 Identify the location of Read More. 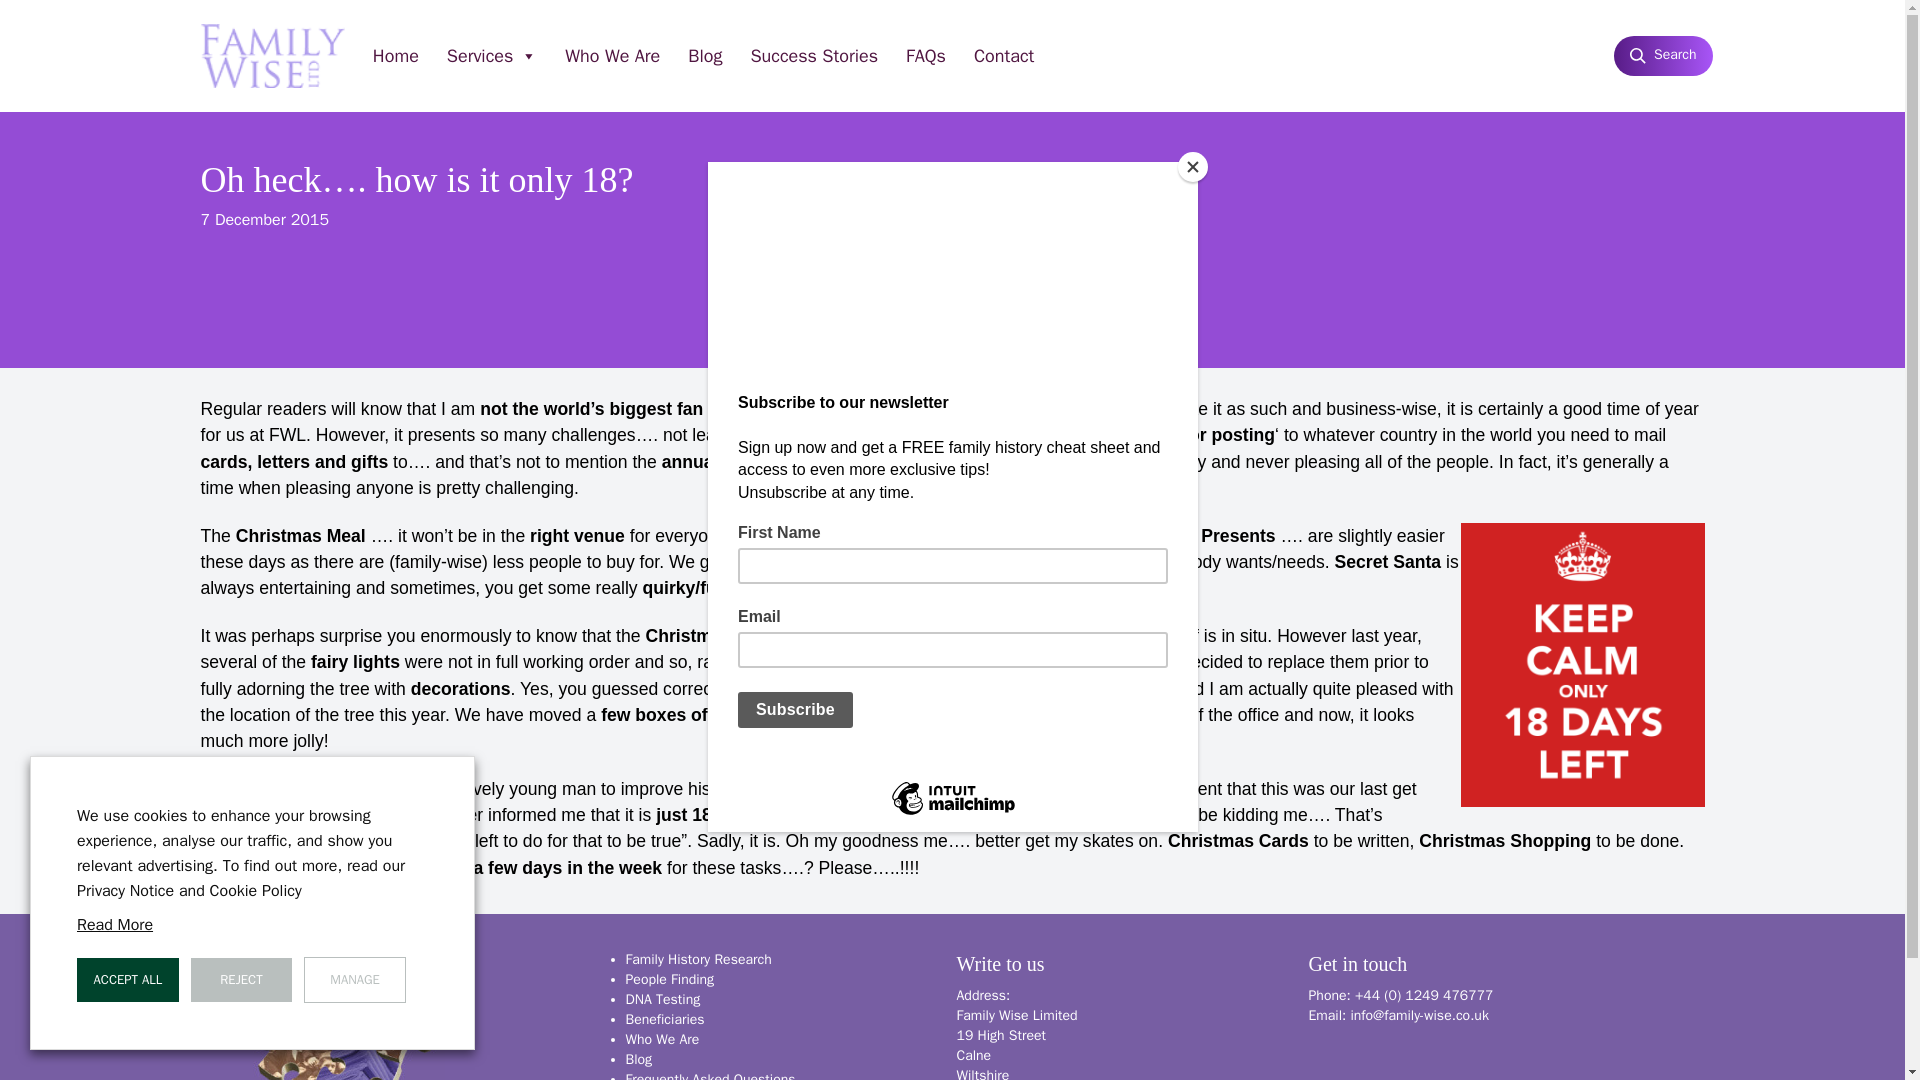
(114, 924).